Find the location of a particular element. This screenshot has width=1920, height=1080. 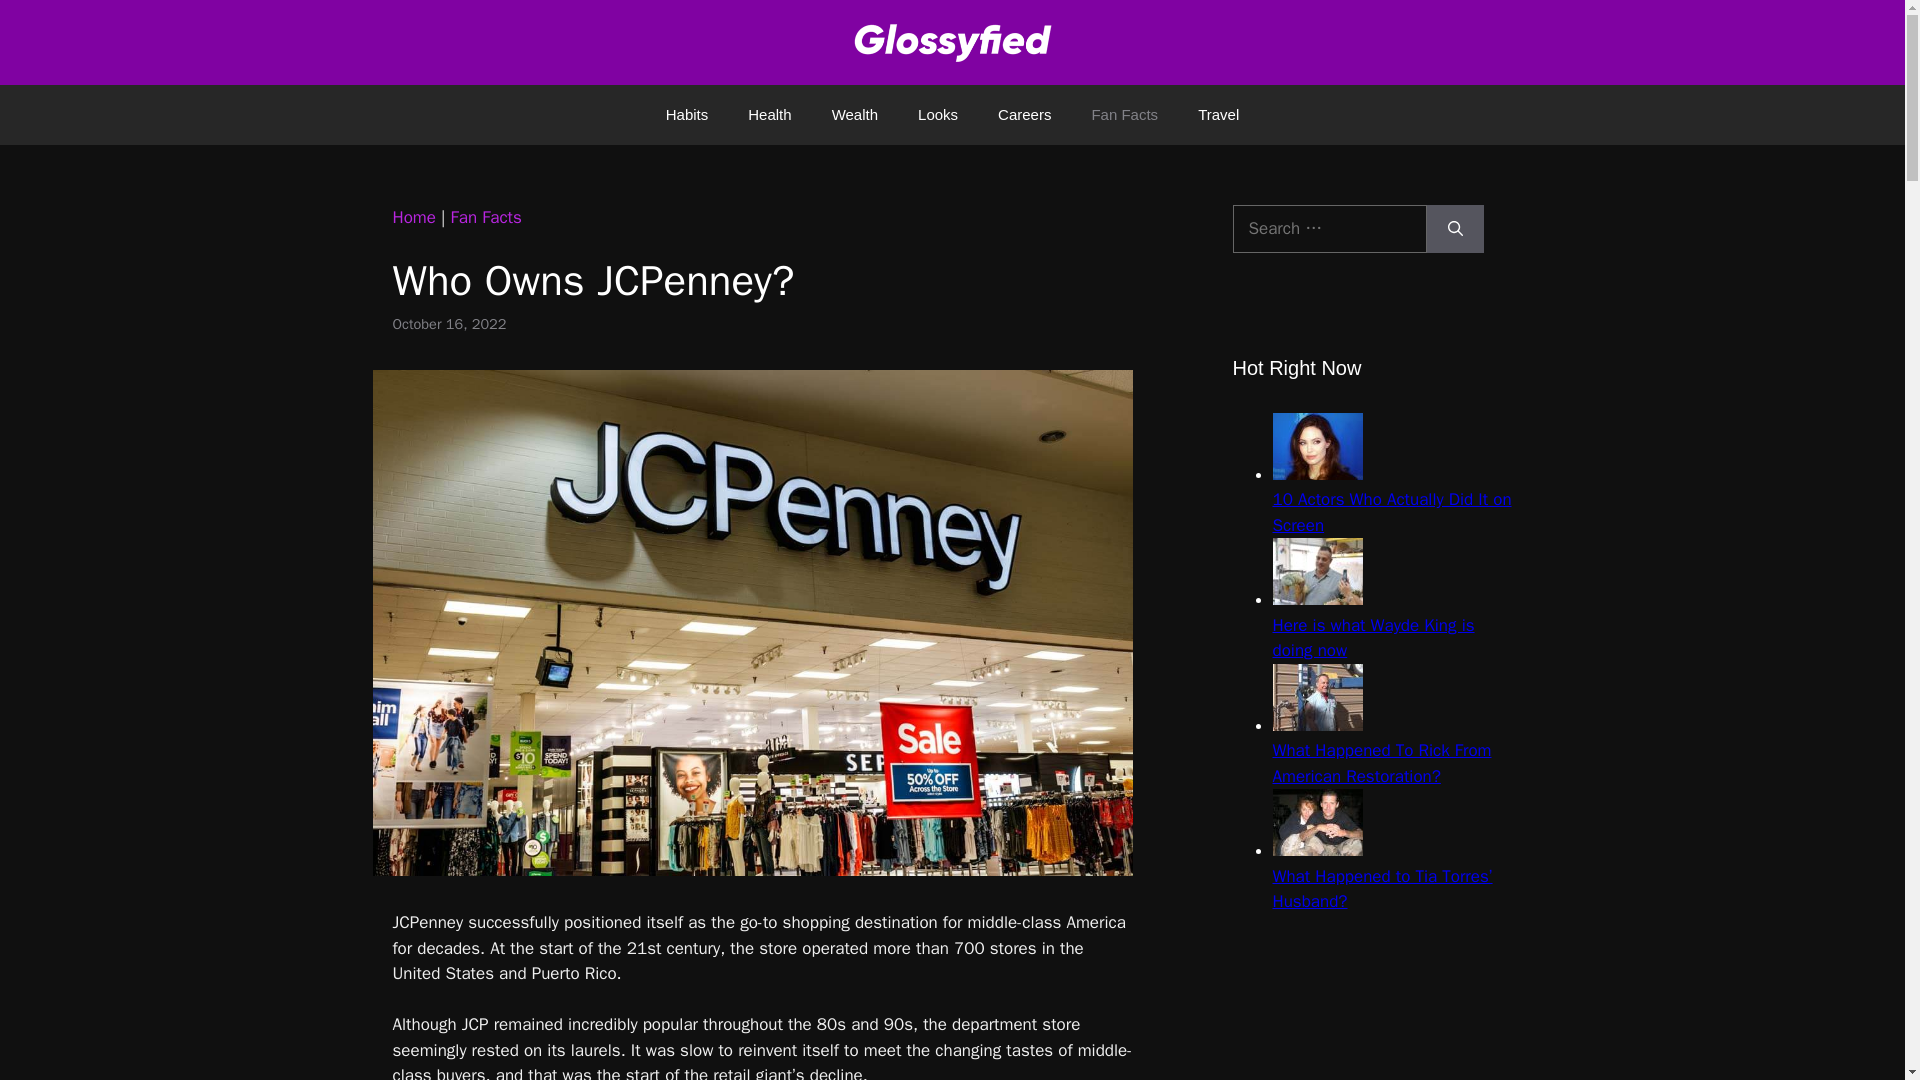

Wealth is located at coordinates (855, 114).